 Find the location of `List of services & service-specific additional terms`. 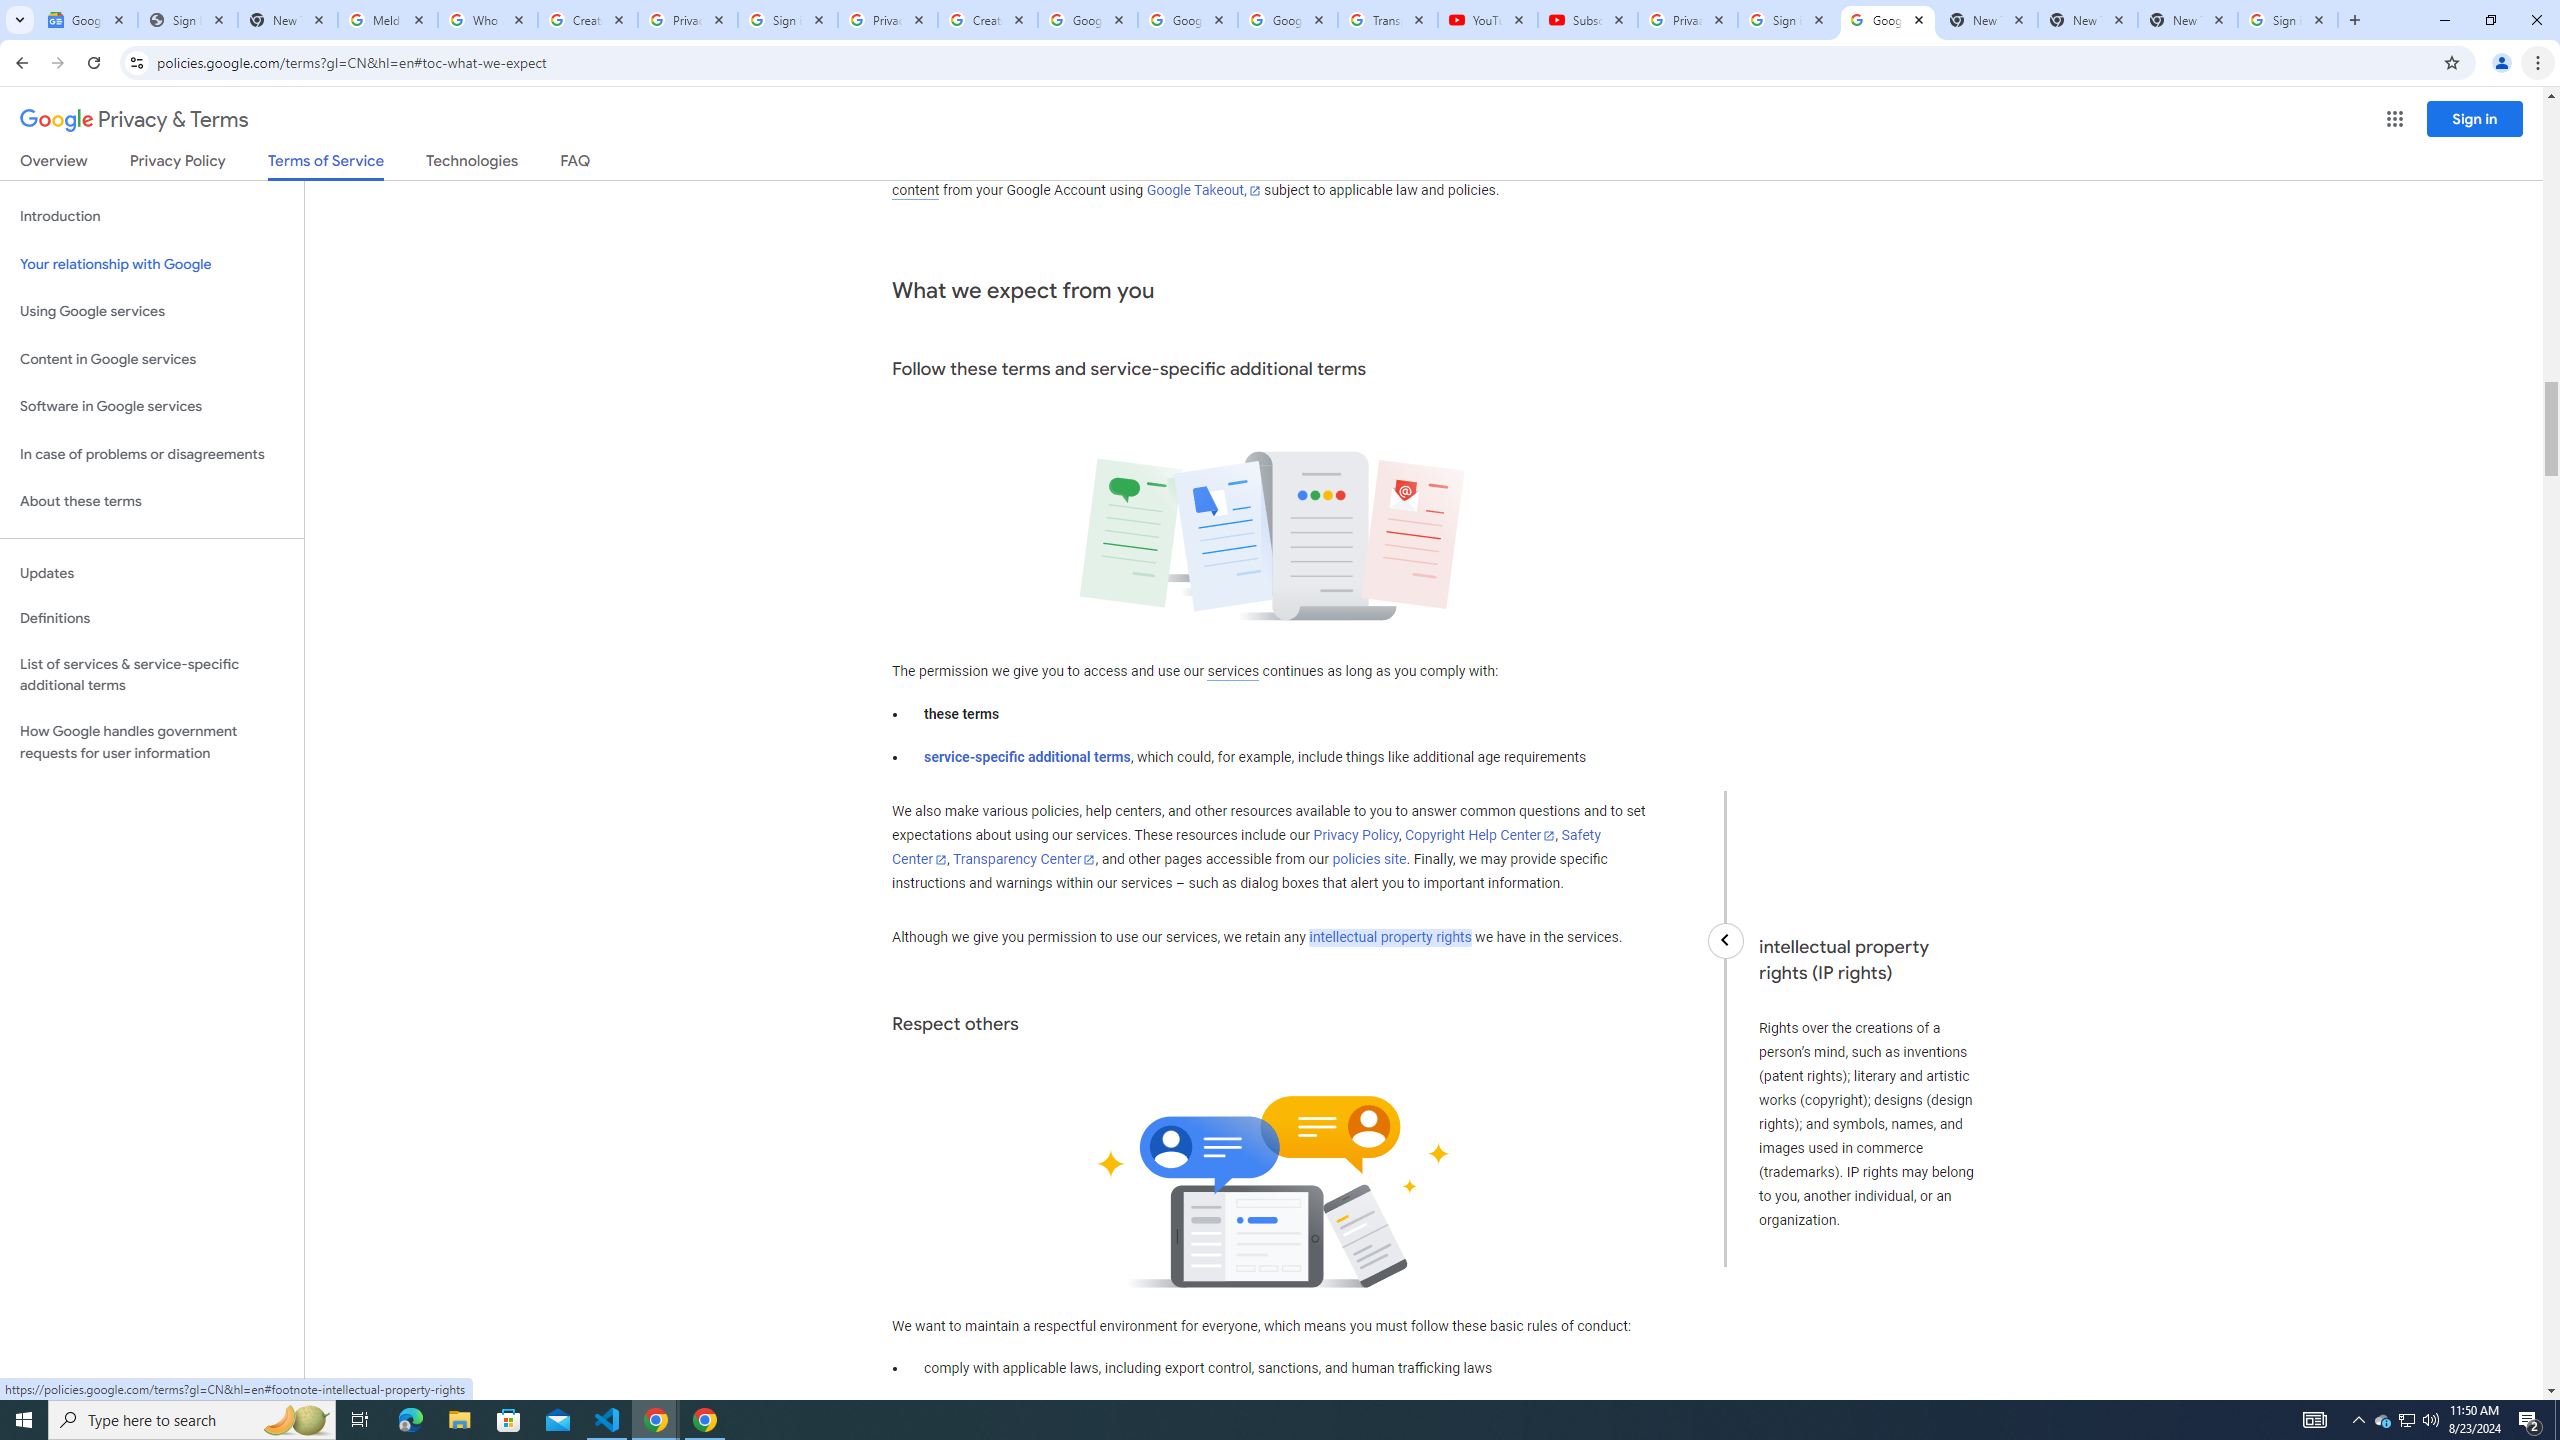

List of services & service-specific additional terms is located at coordinates (152, 674).